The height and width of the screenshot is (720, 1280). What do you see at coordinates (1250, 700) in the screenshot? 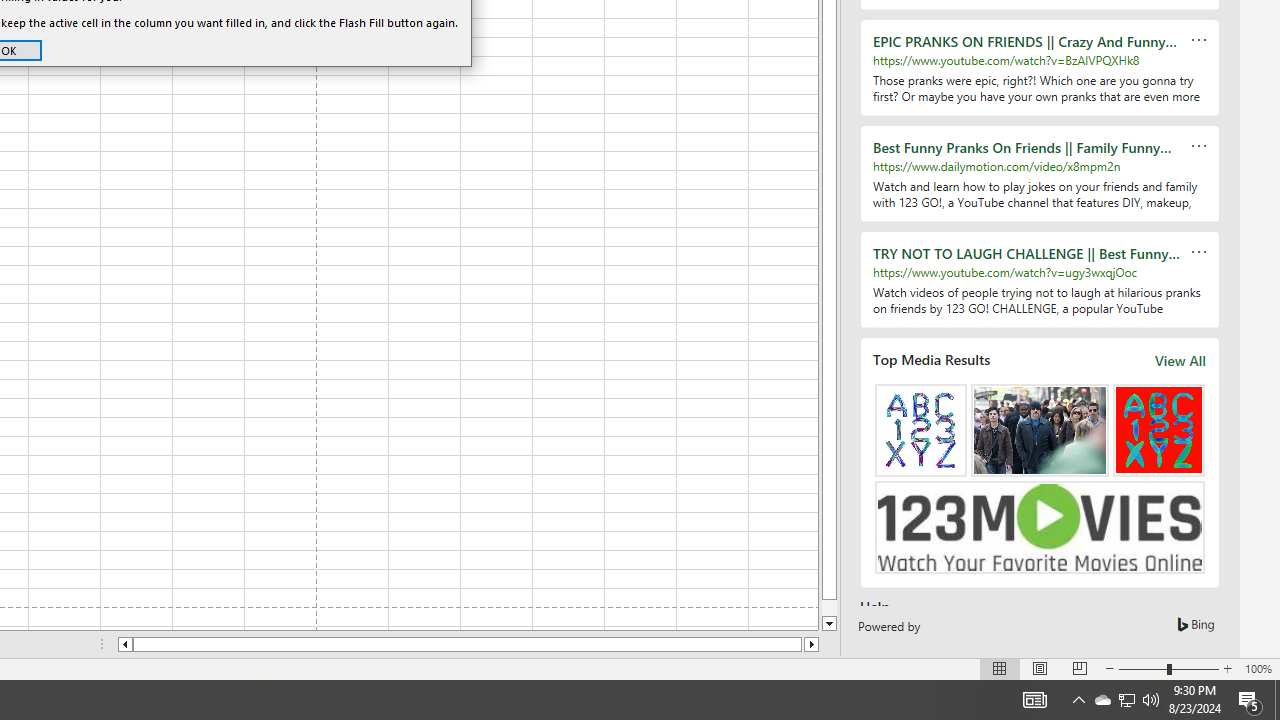
I see `User Promoted Notification Area` at bounding box center [1250, 700].